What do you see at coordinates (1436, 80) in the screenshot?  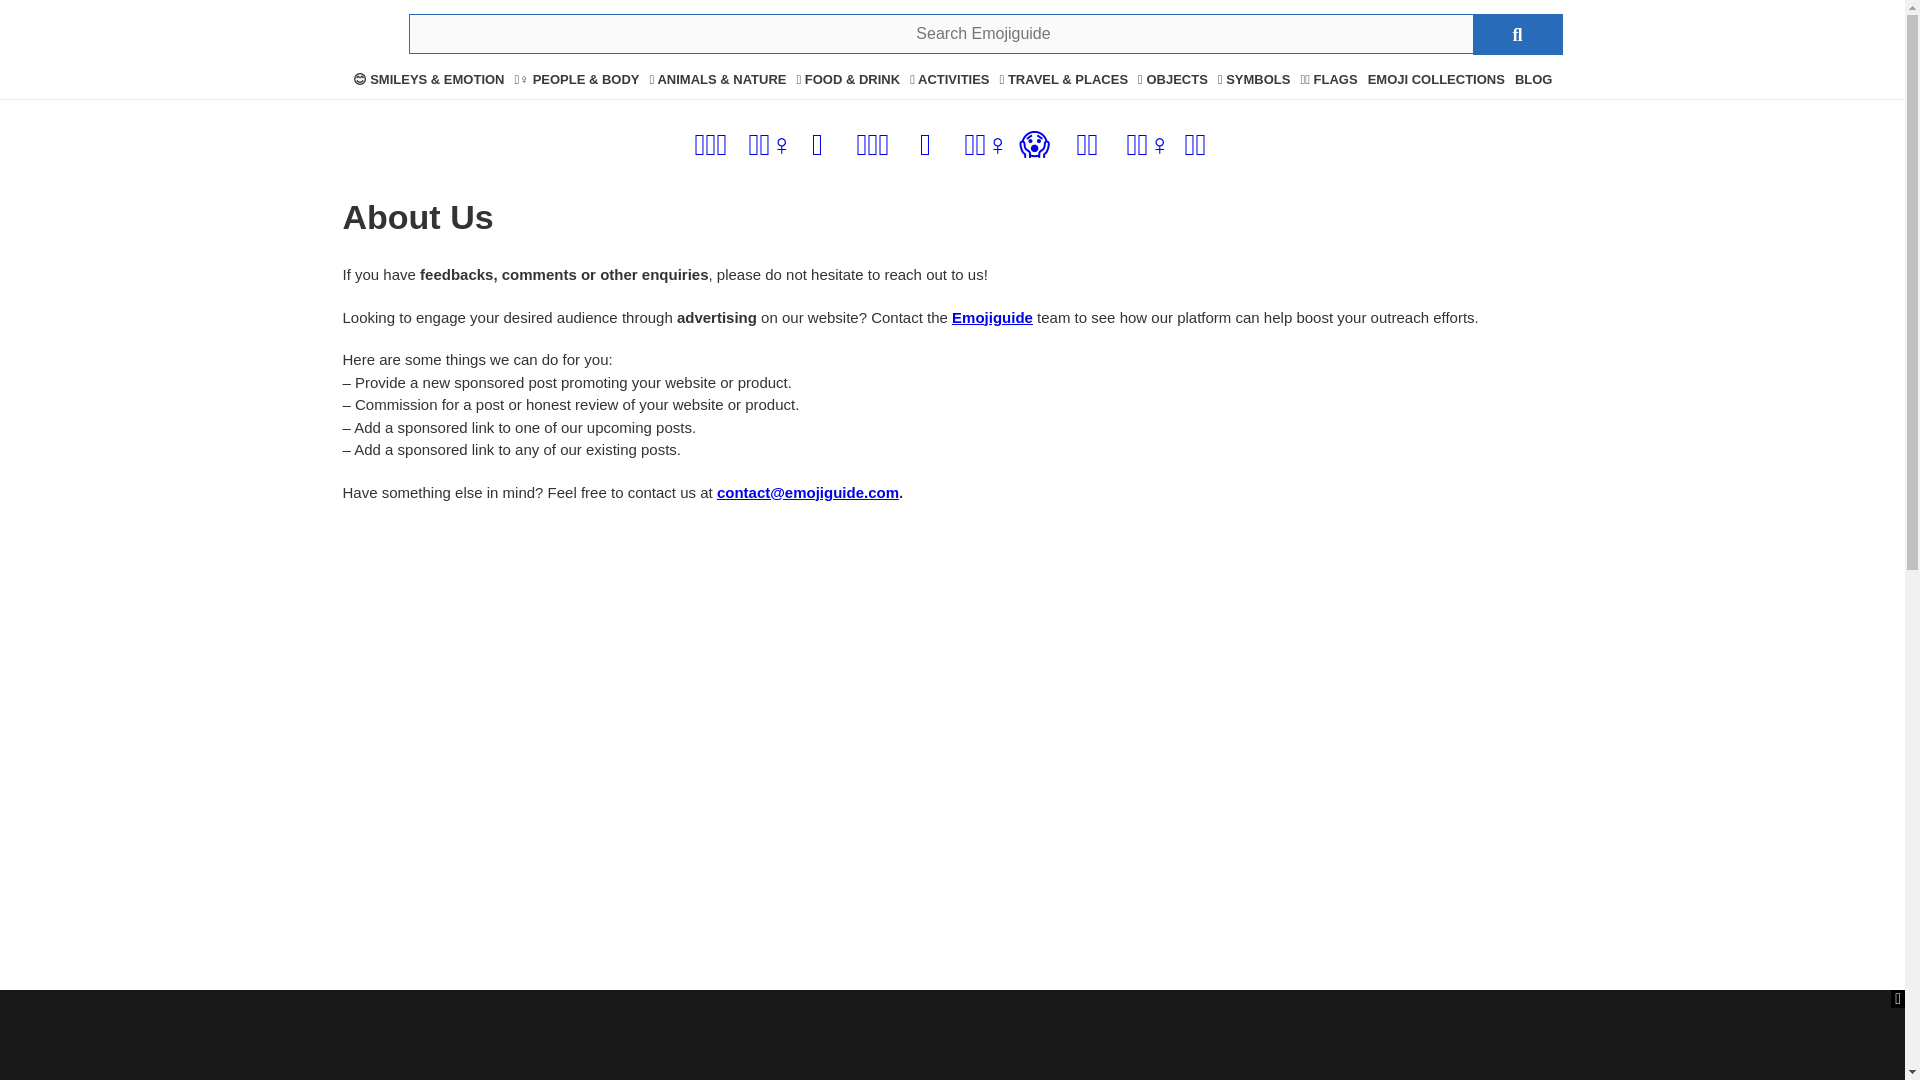 I see `EMOJI COLLECTIONS` at bounding box center [1436, 80].